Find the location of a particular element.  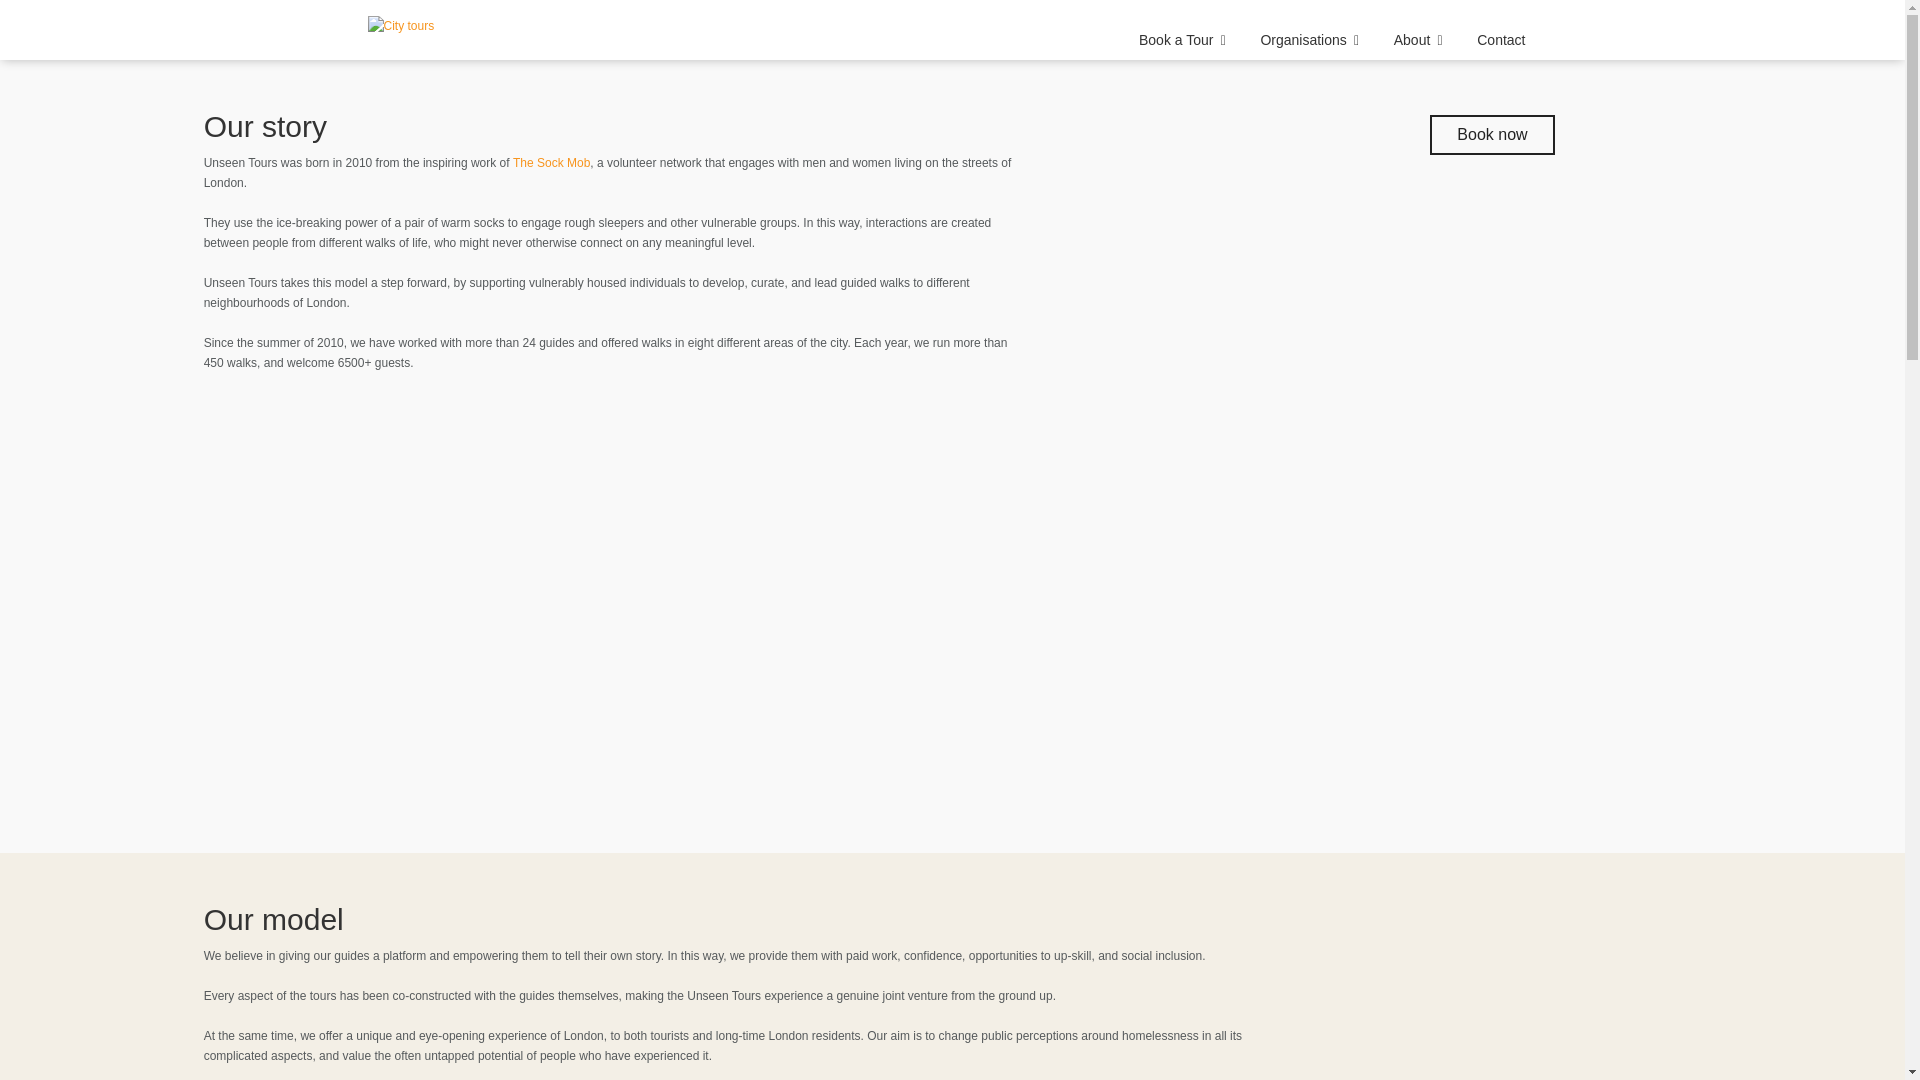

The Sock Mob is located at coordinates (550, 162).